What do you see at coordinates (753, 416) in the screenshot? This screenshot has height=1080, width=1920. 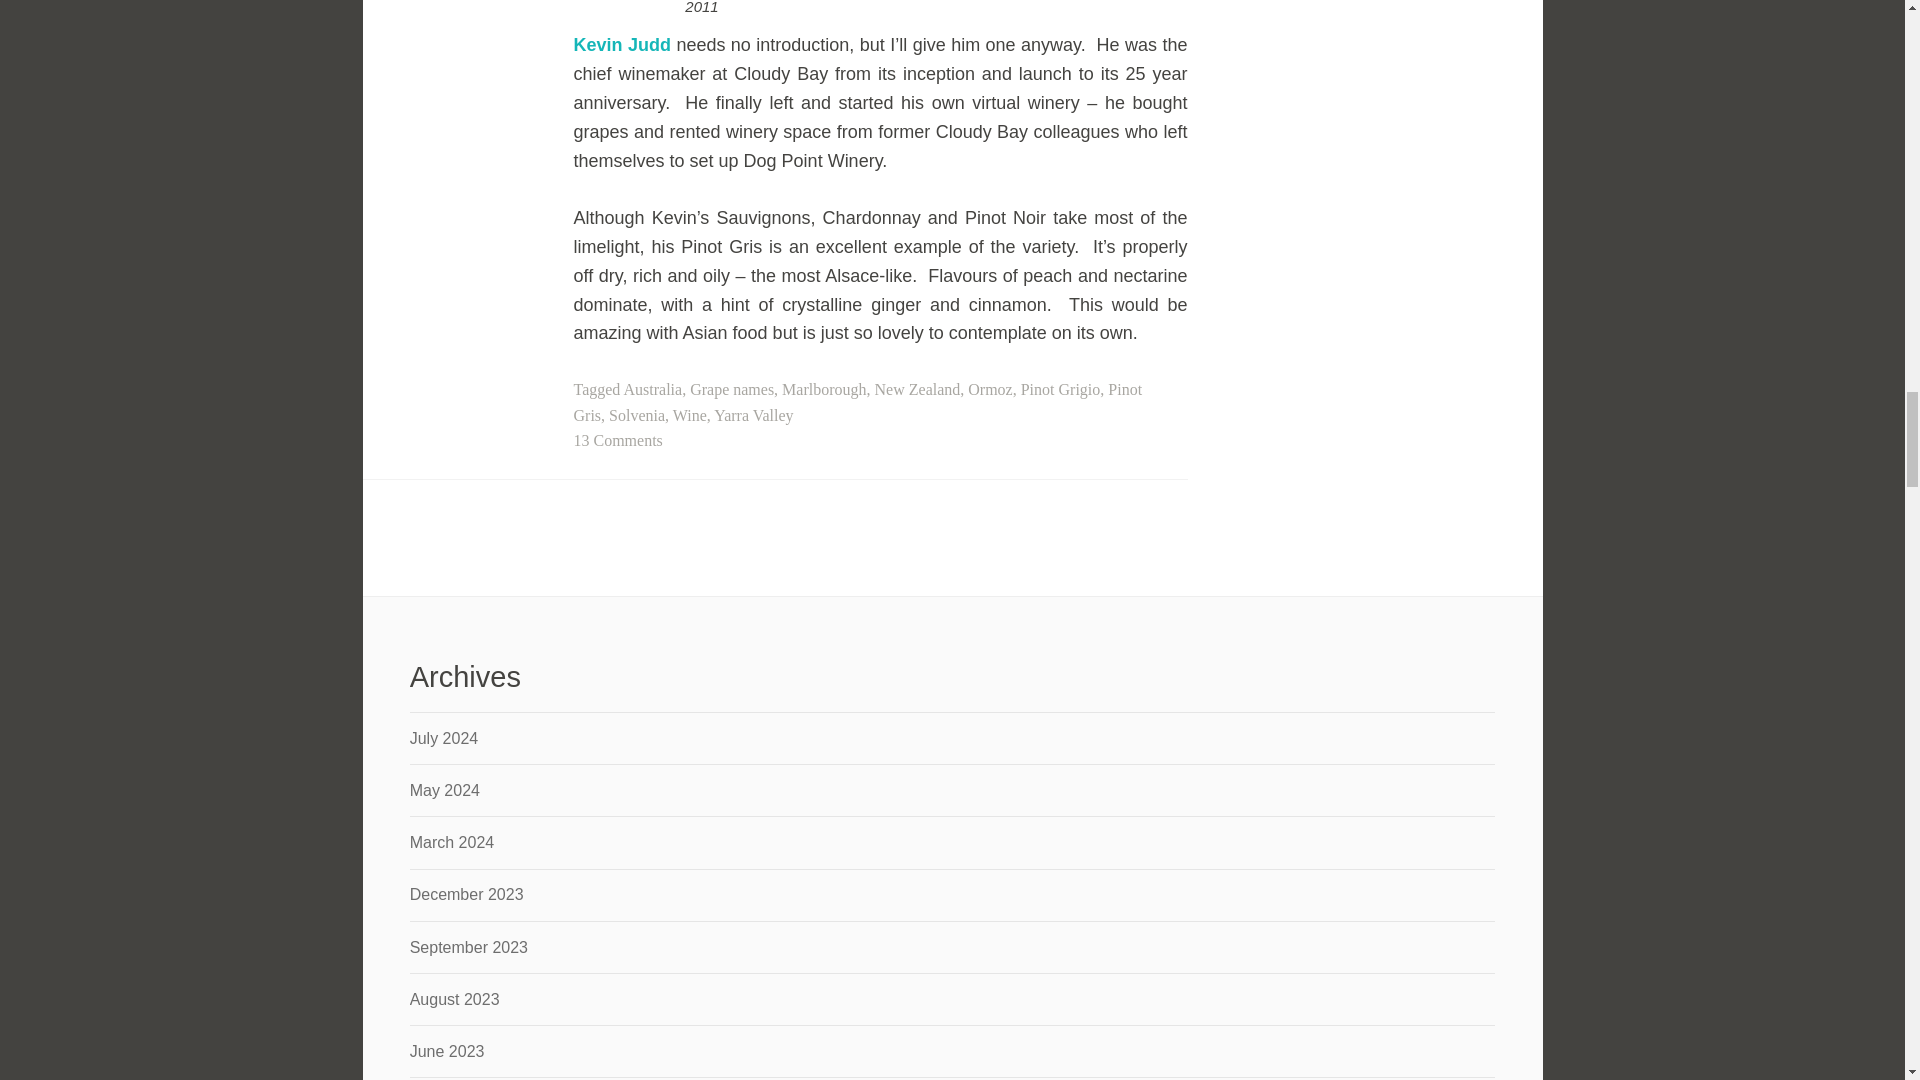 I see `Yarra Valley` at bounding box center [753, 416].